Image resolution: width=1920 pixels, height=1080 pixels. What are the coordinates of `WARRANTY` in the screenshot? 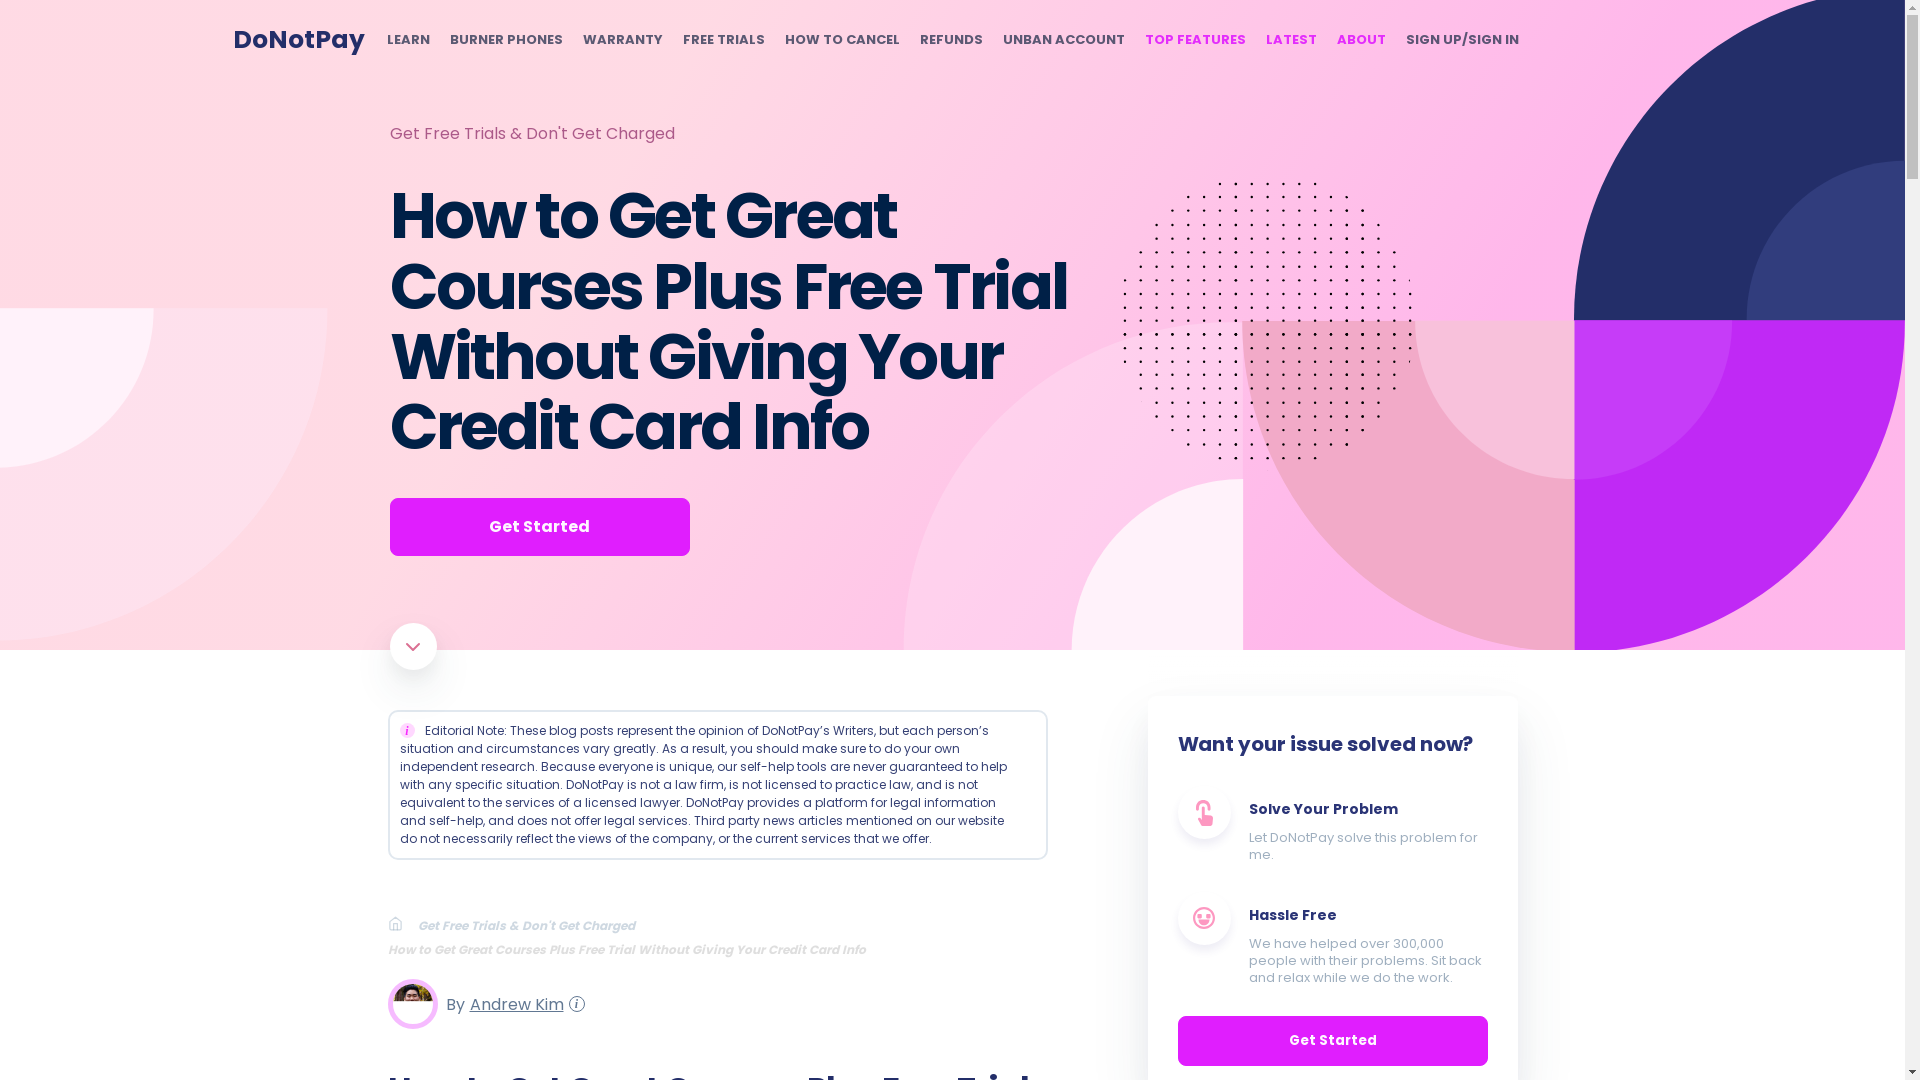 It's located at (622, 40).